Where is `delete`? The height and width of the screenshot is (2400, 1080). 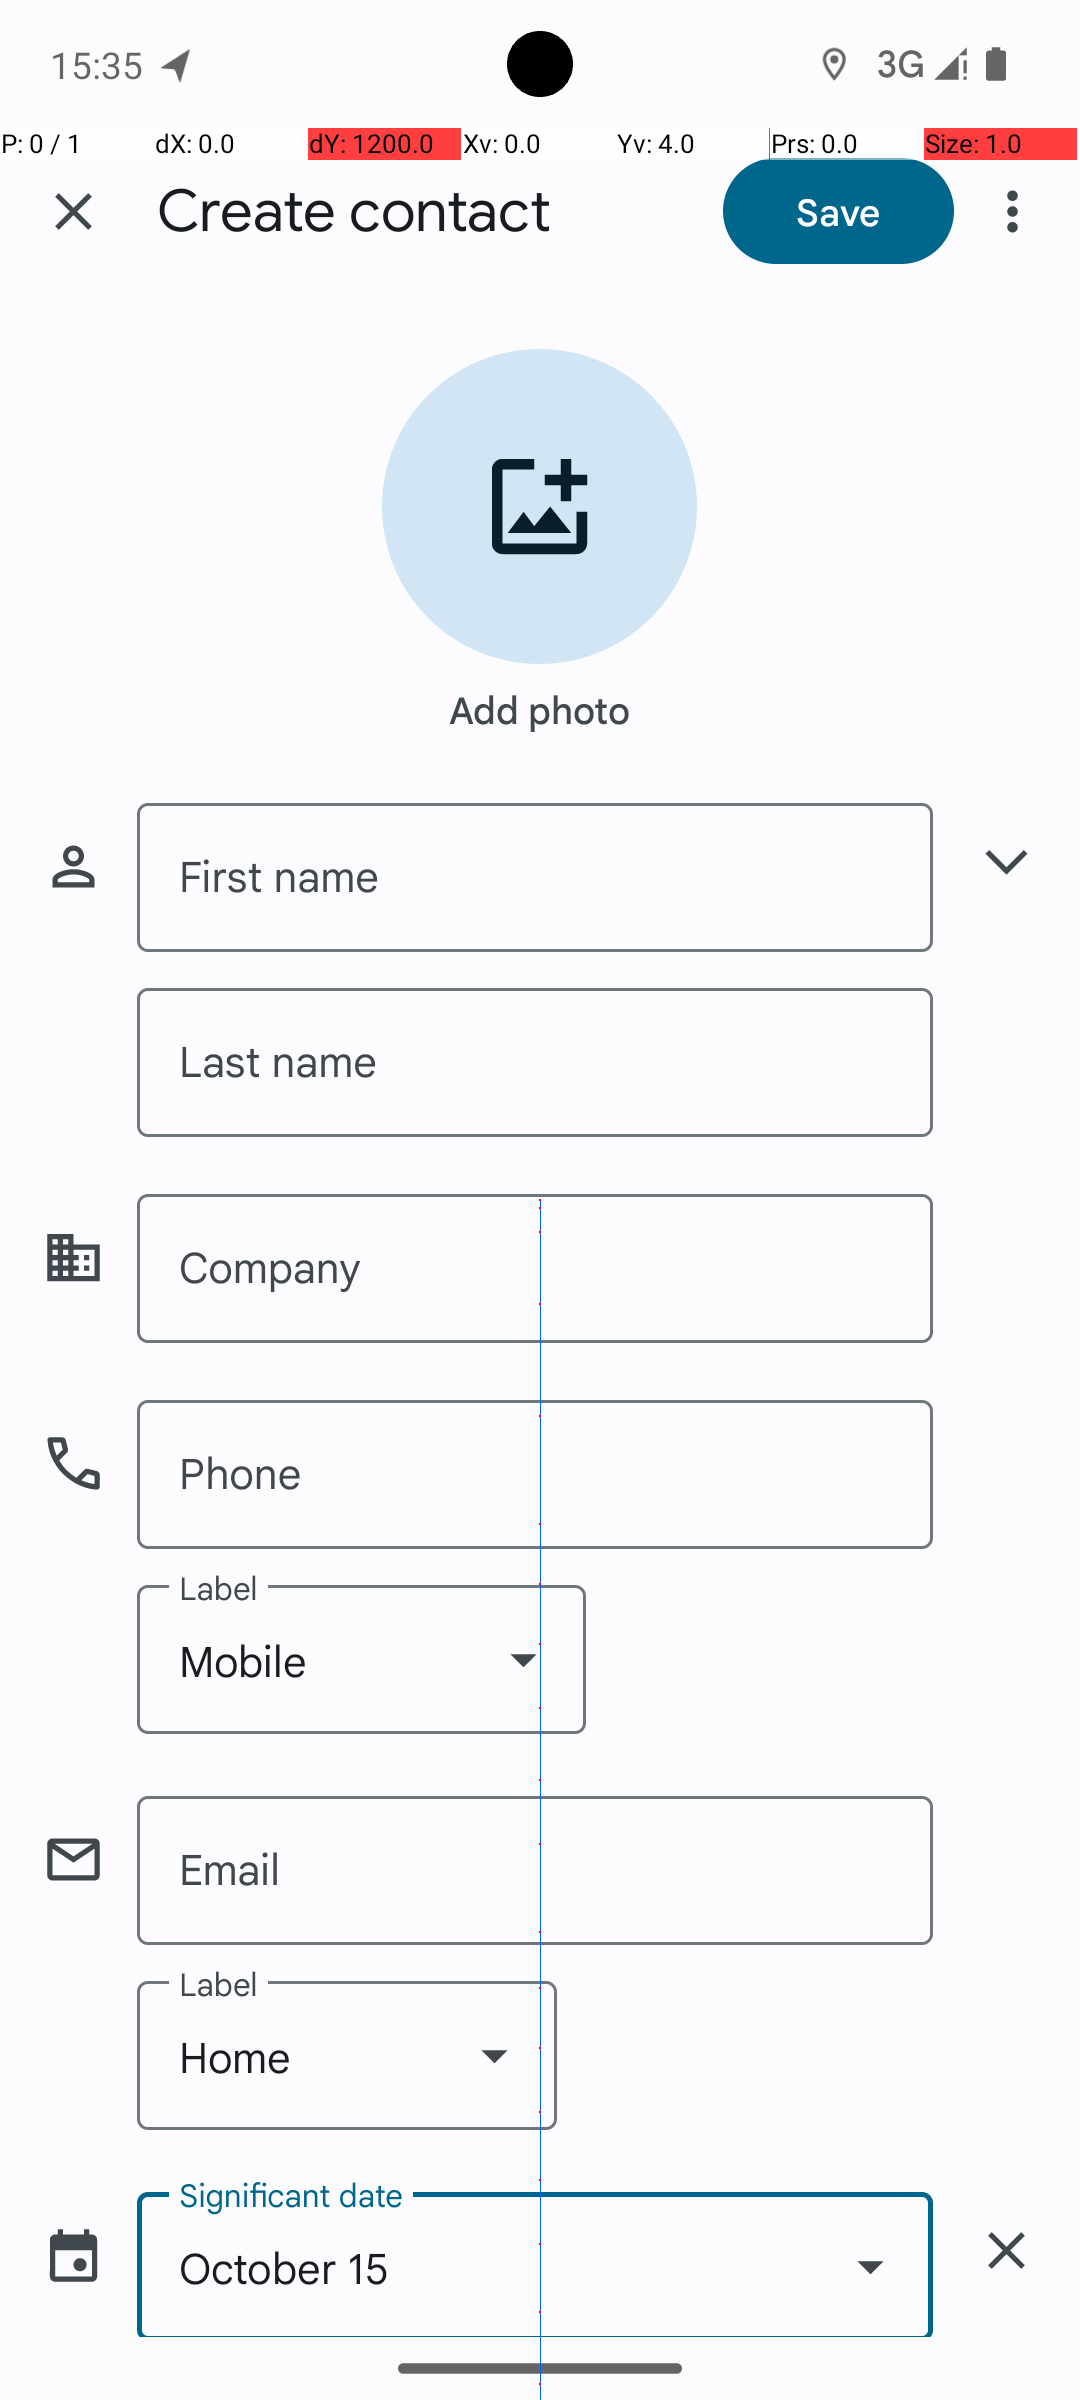 delete is located at coordinates (1006, 2250).